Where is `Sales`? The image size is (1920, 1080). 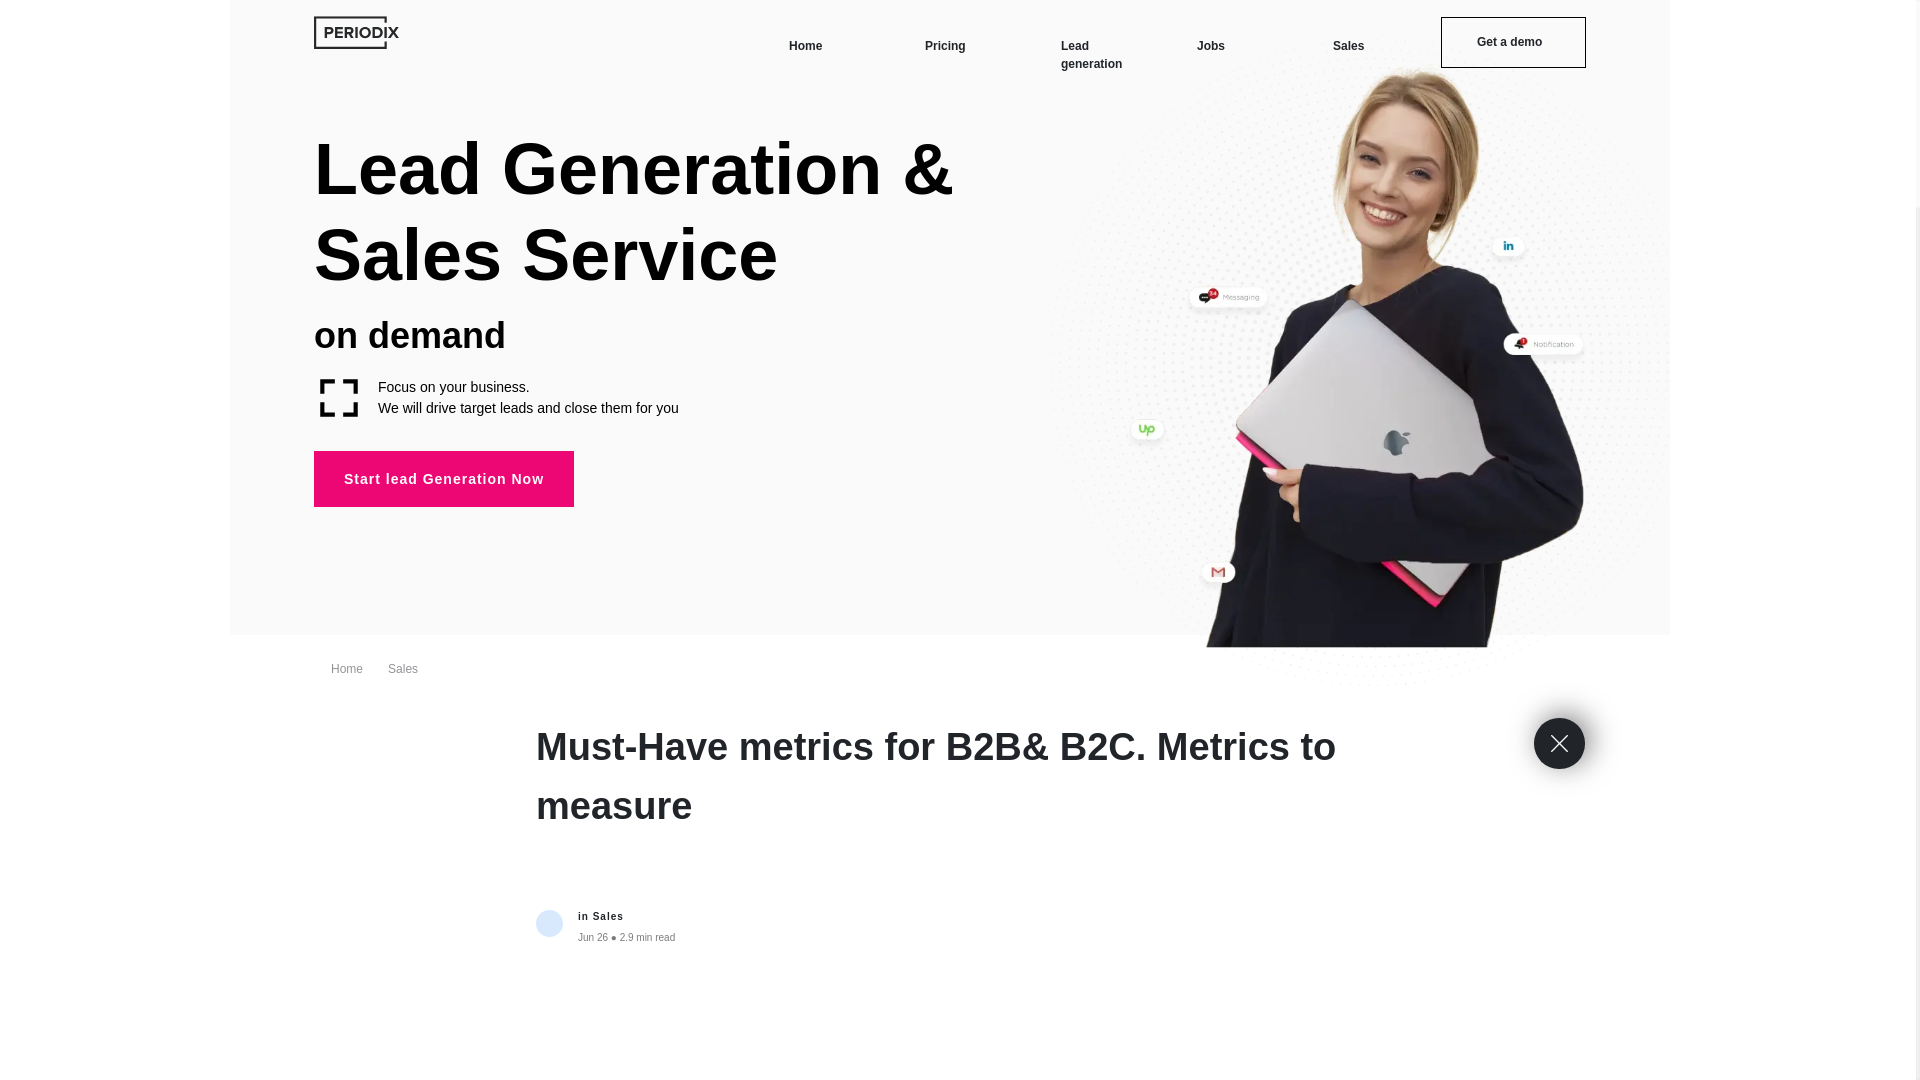 Sales is located at coordinates (402, 668).